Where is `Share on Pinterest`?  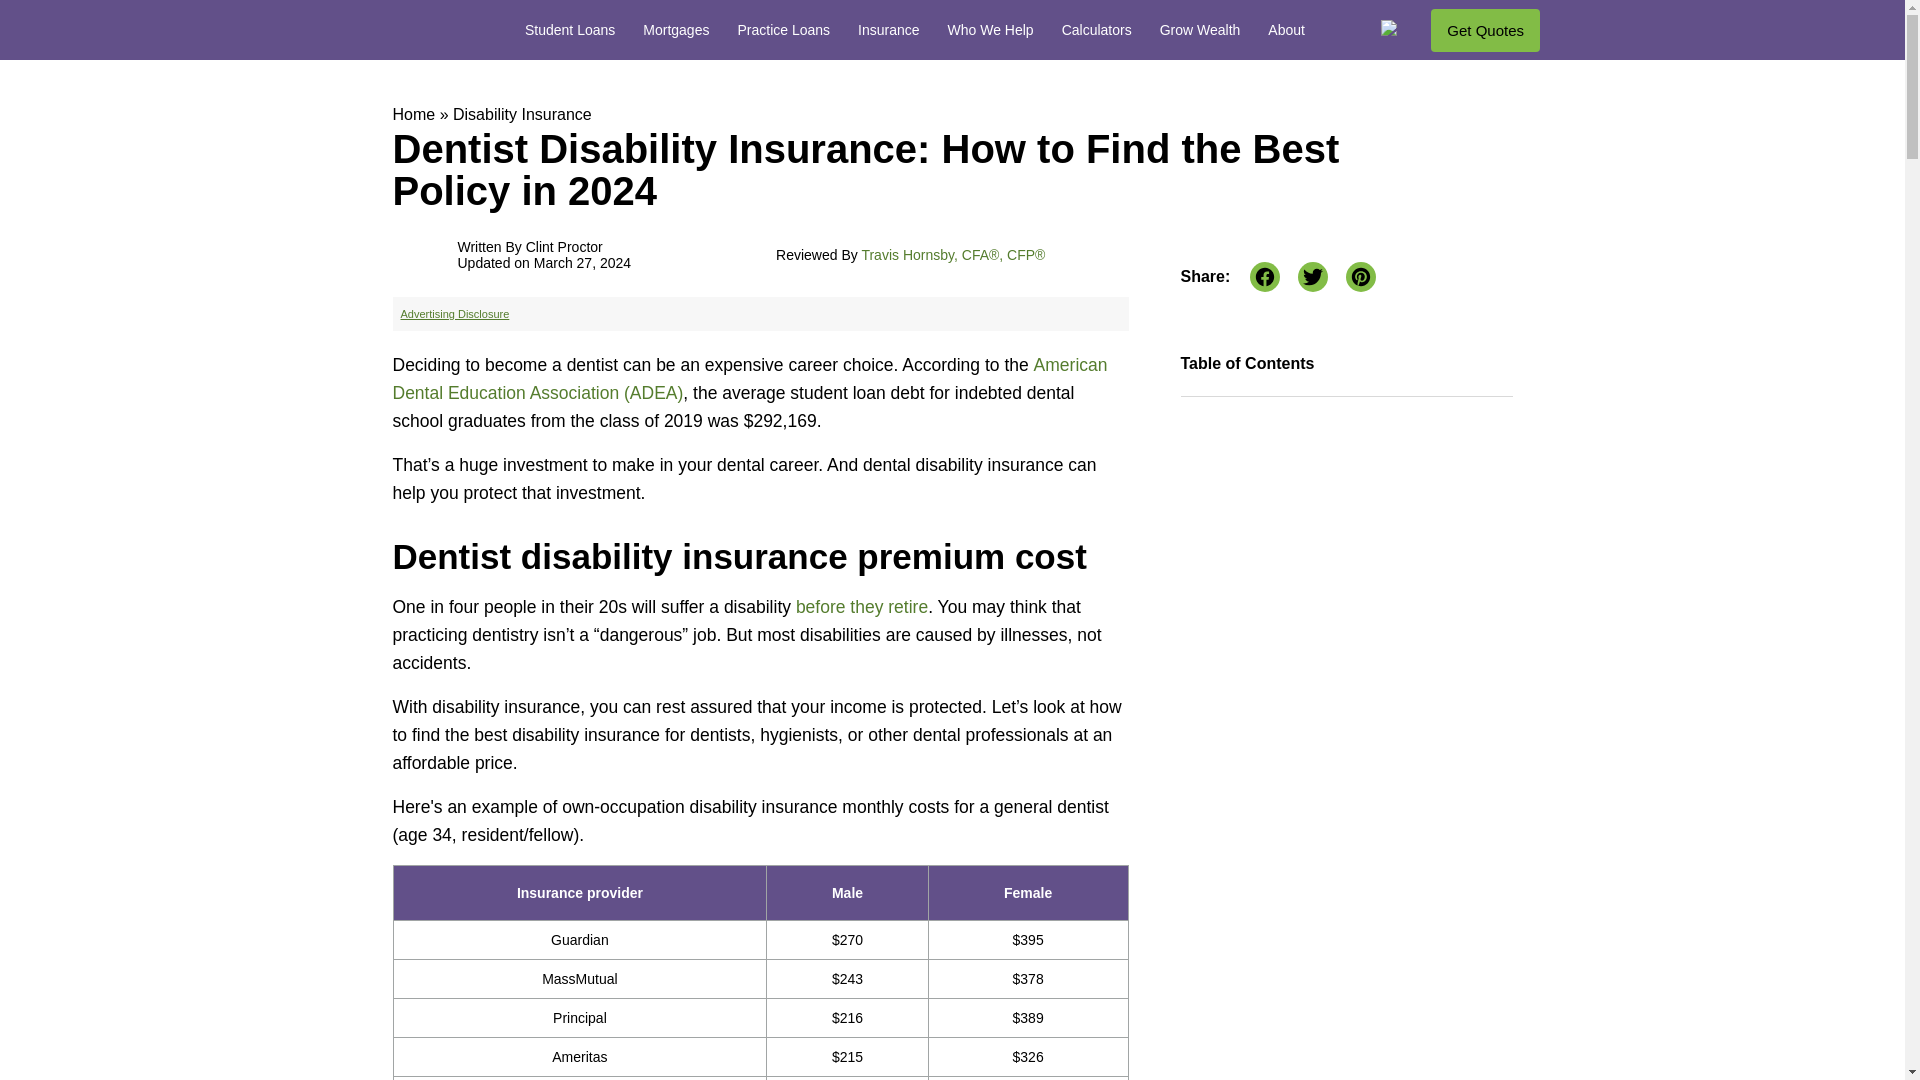
Share on Pinterest is located at coordinates (1360, 276).